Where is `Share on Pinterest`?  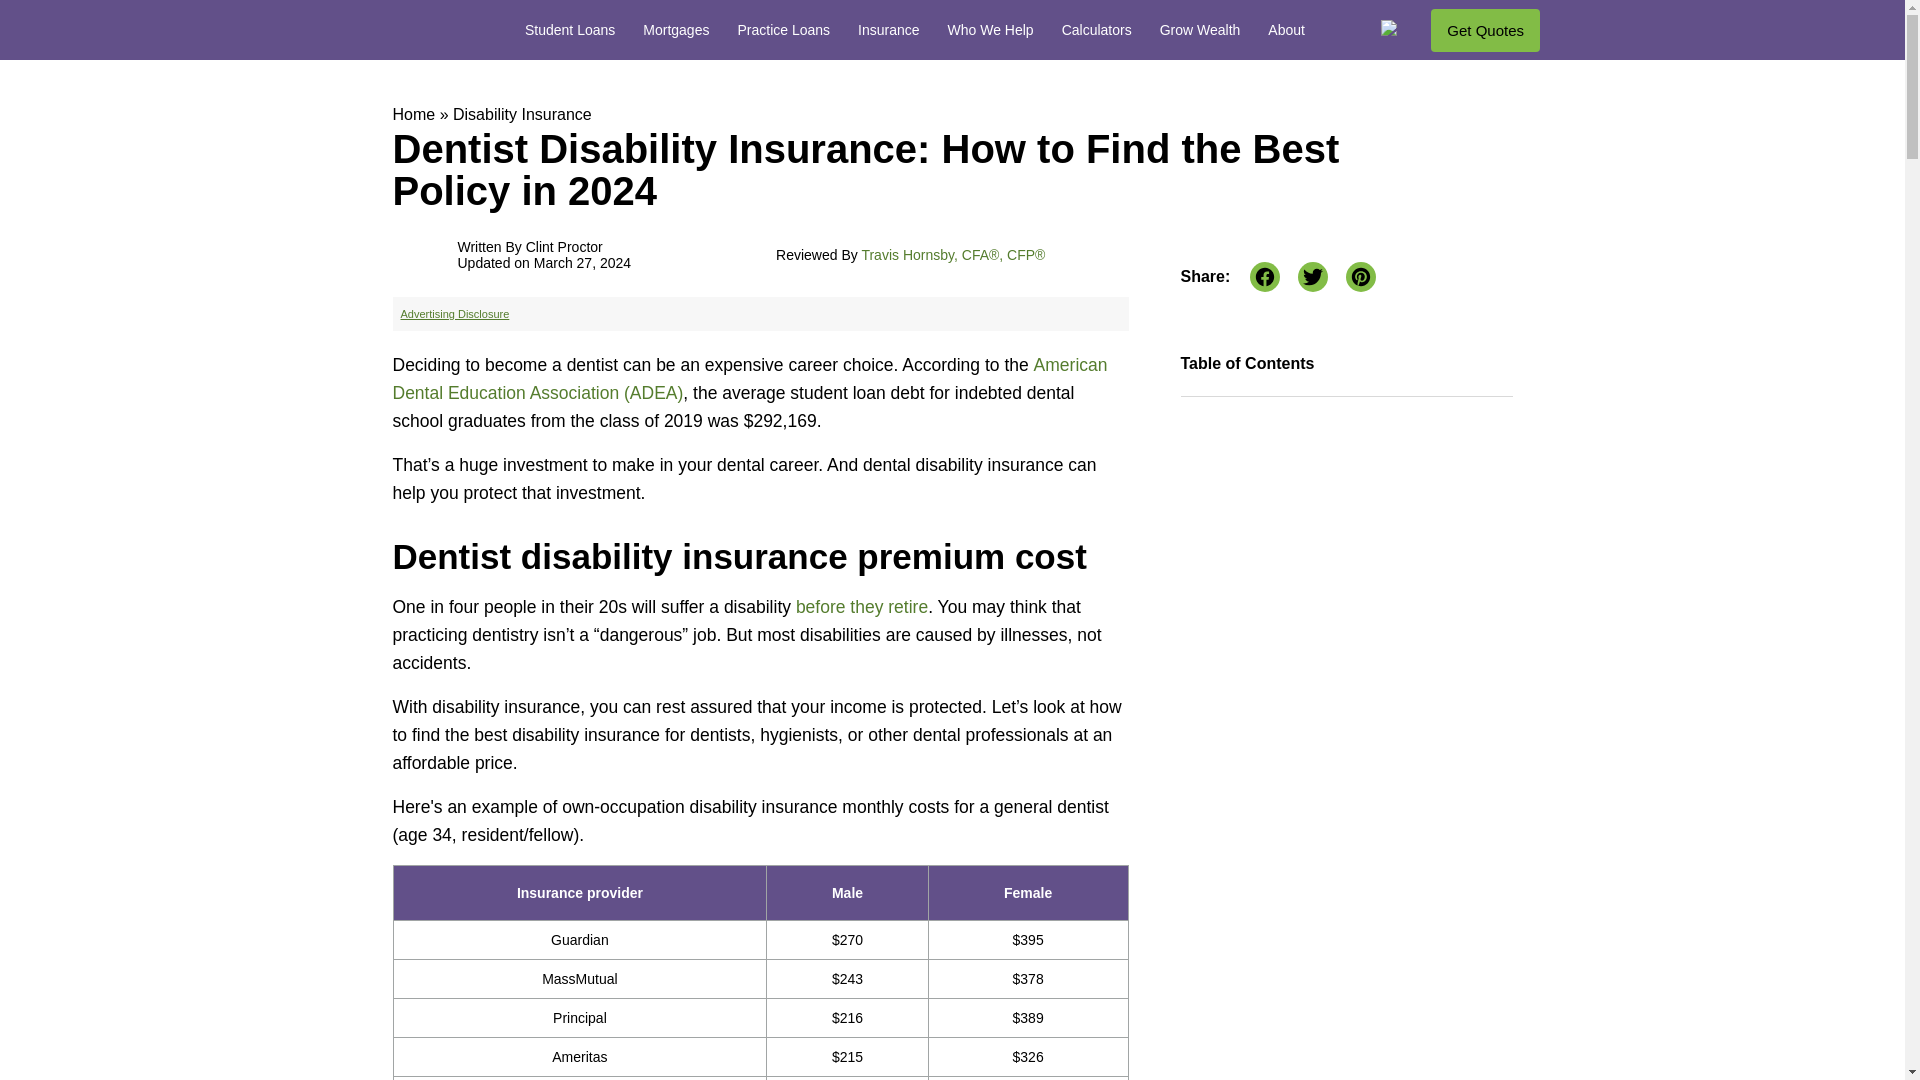
Share on Pinterest is located at coordinates (1360, 276).